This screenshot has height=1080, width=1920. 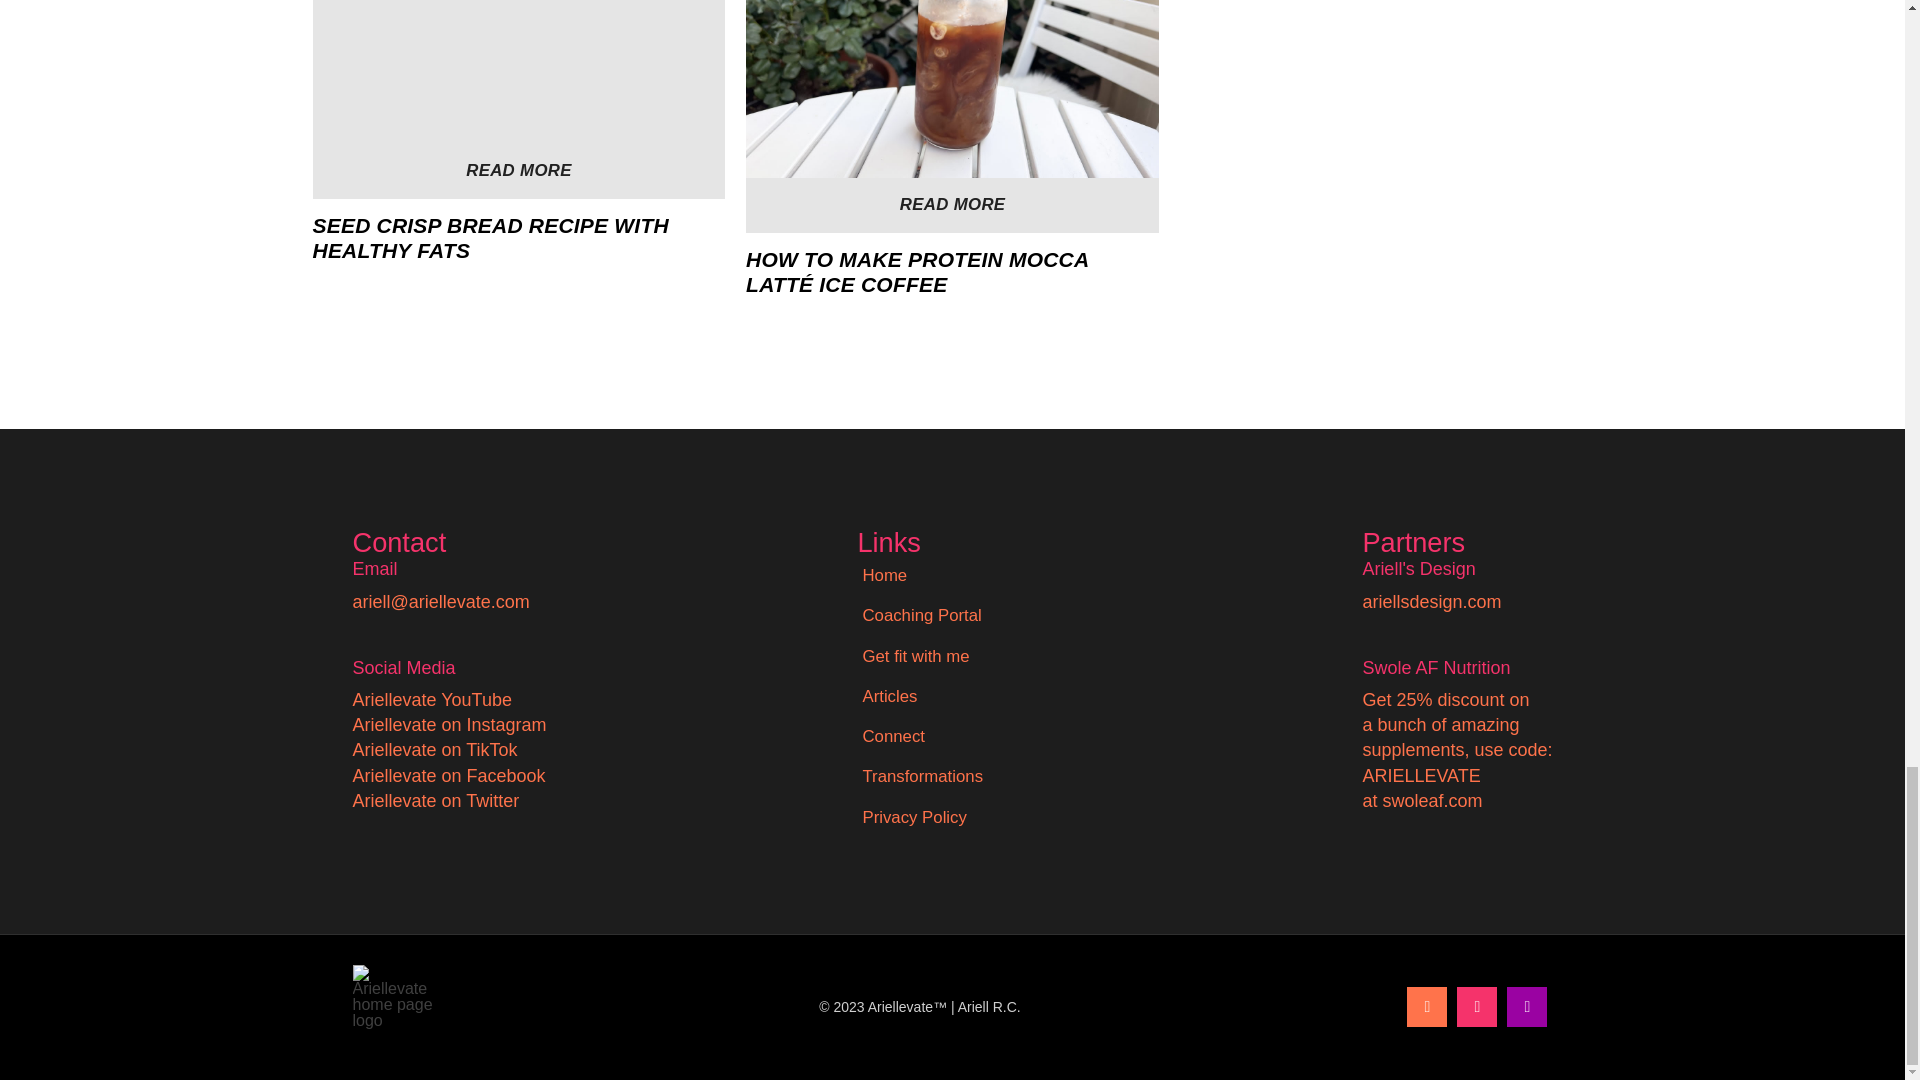 What do you see at coordinates (914, 657) in the screenshot?
I see `Get fit with me` at bounding box center [914, 657].